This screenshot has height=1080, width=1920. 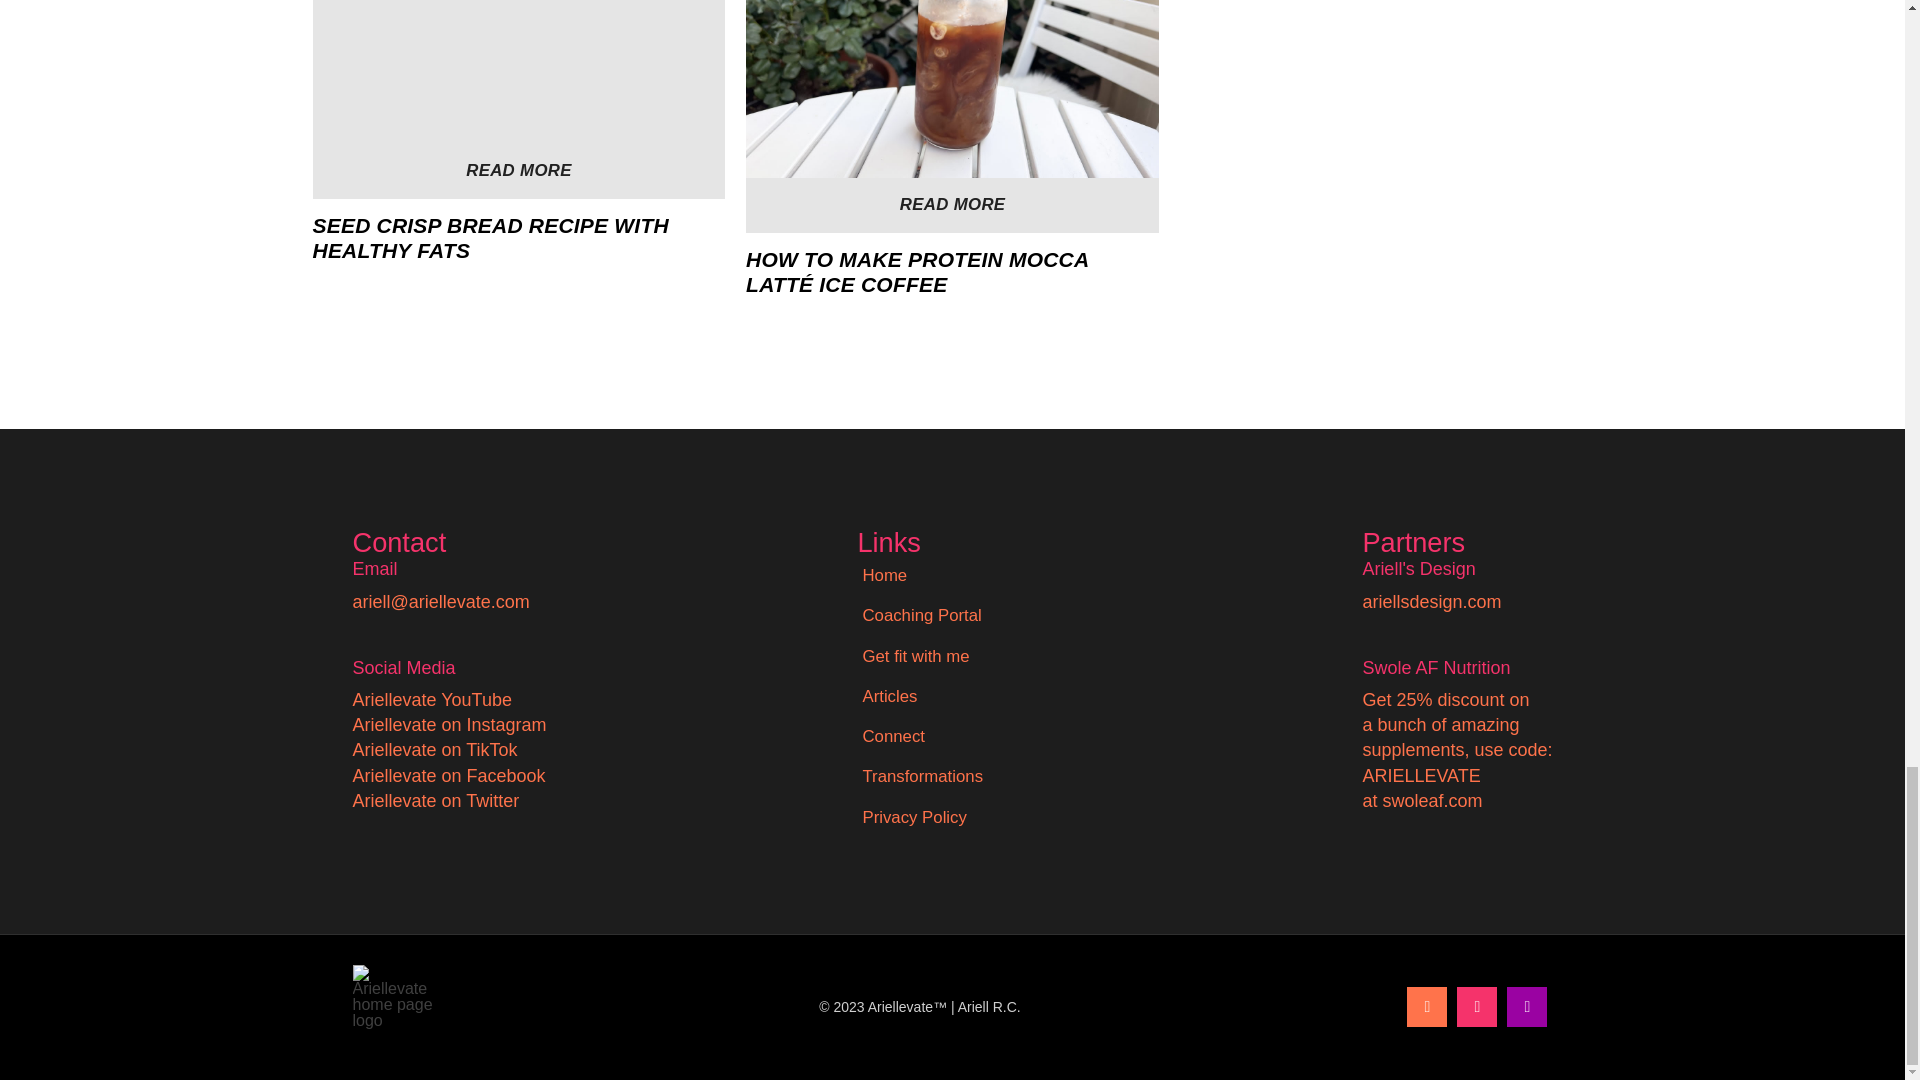 What do you see at coordinates (914, 657) in the screenshot?
I see `Get fit with me` at bounding box center [914, 657].